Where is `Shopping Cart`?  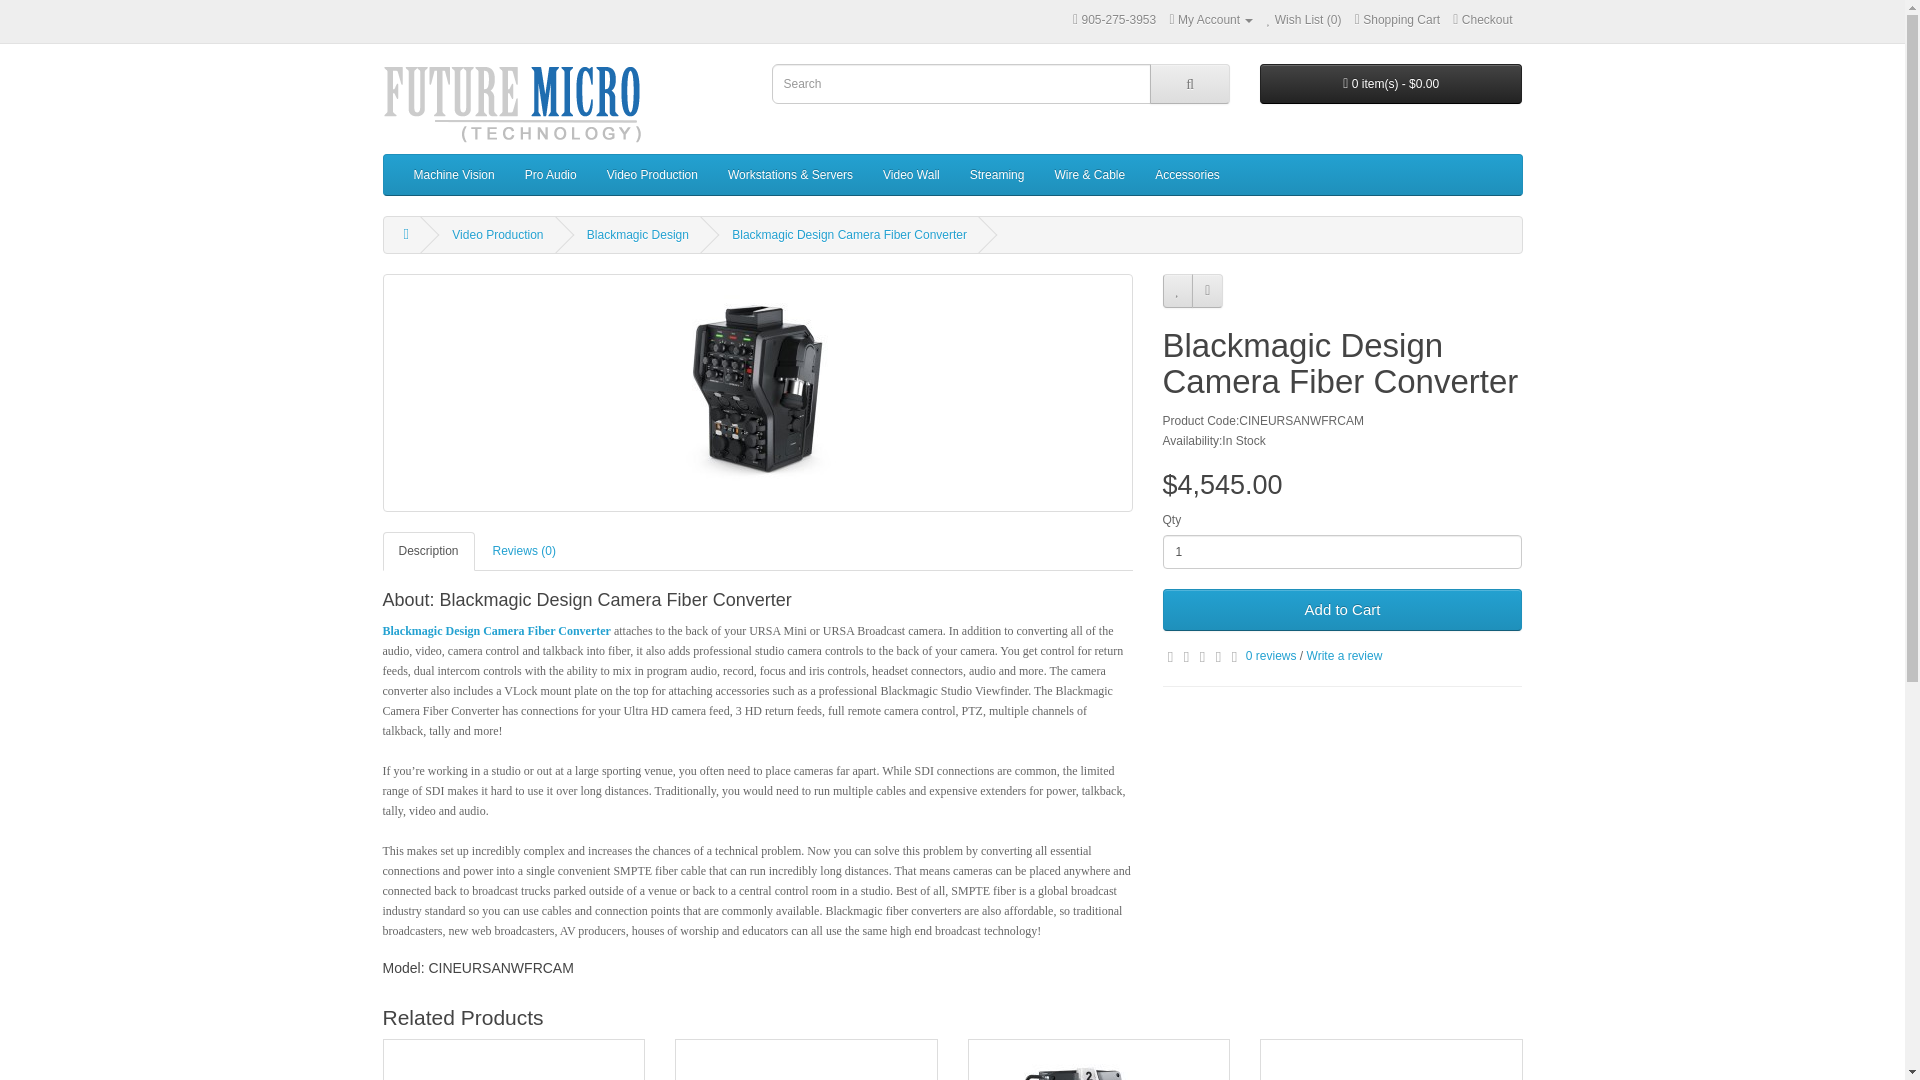 Shopping Cart is located at coordinates (1398, 20).